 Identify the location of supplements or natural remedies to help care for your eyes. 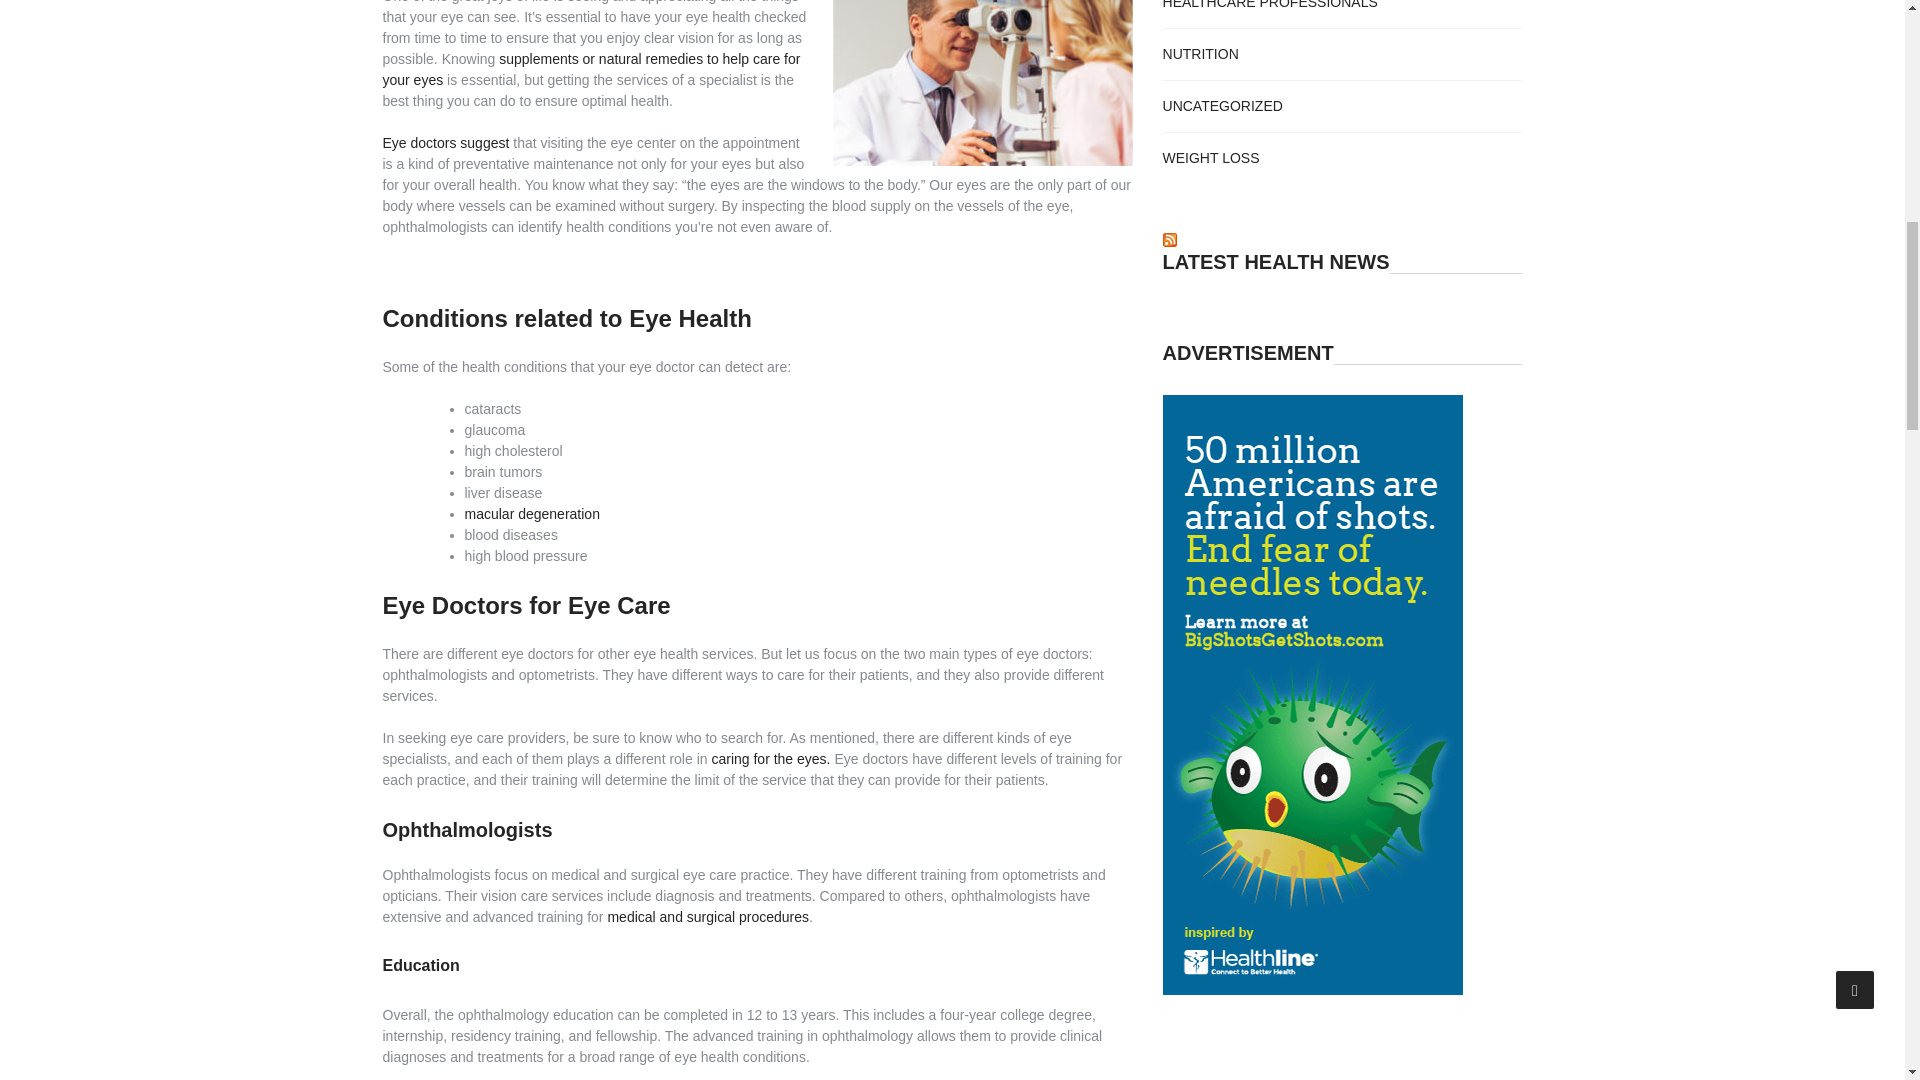
(591, 68).